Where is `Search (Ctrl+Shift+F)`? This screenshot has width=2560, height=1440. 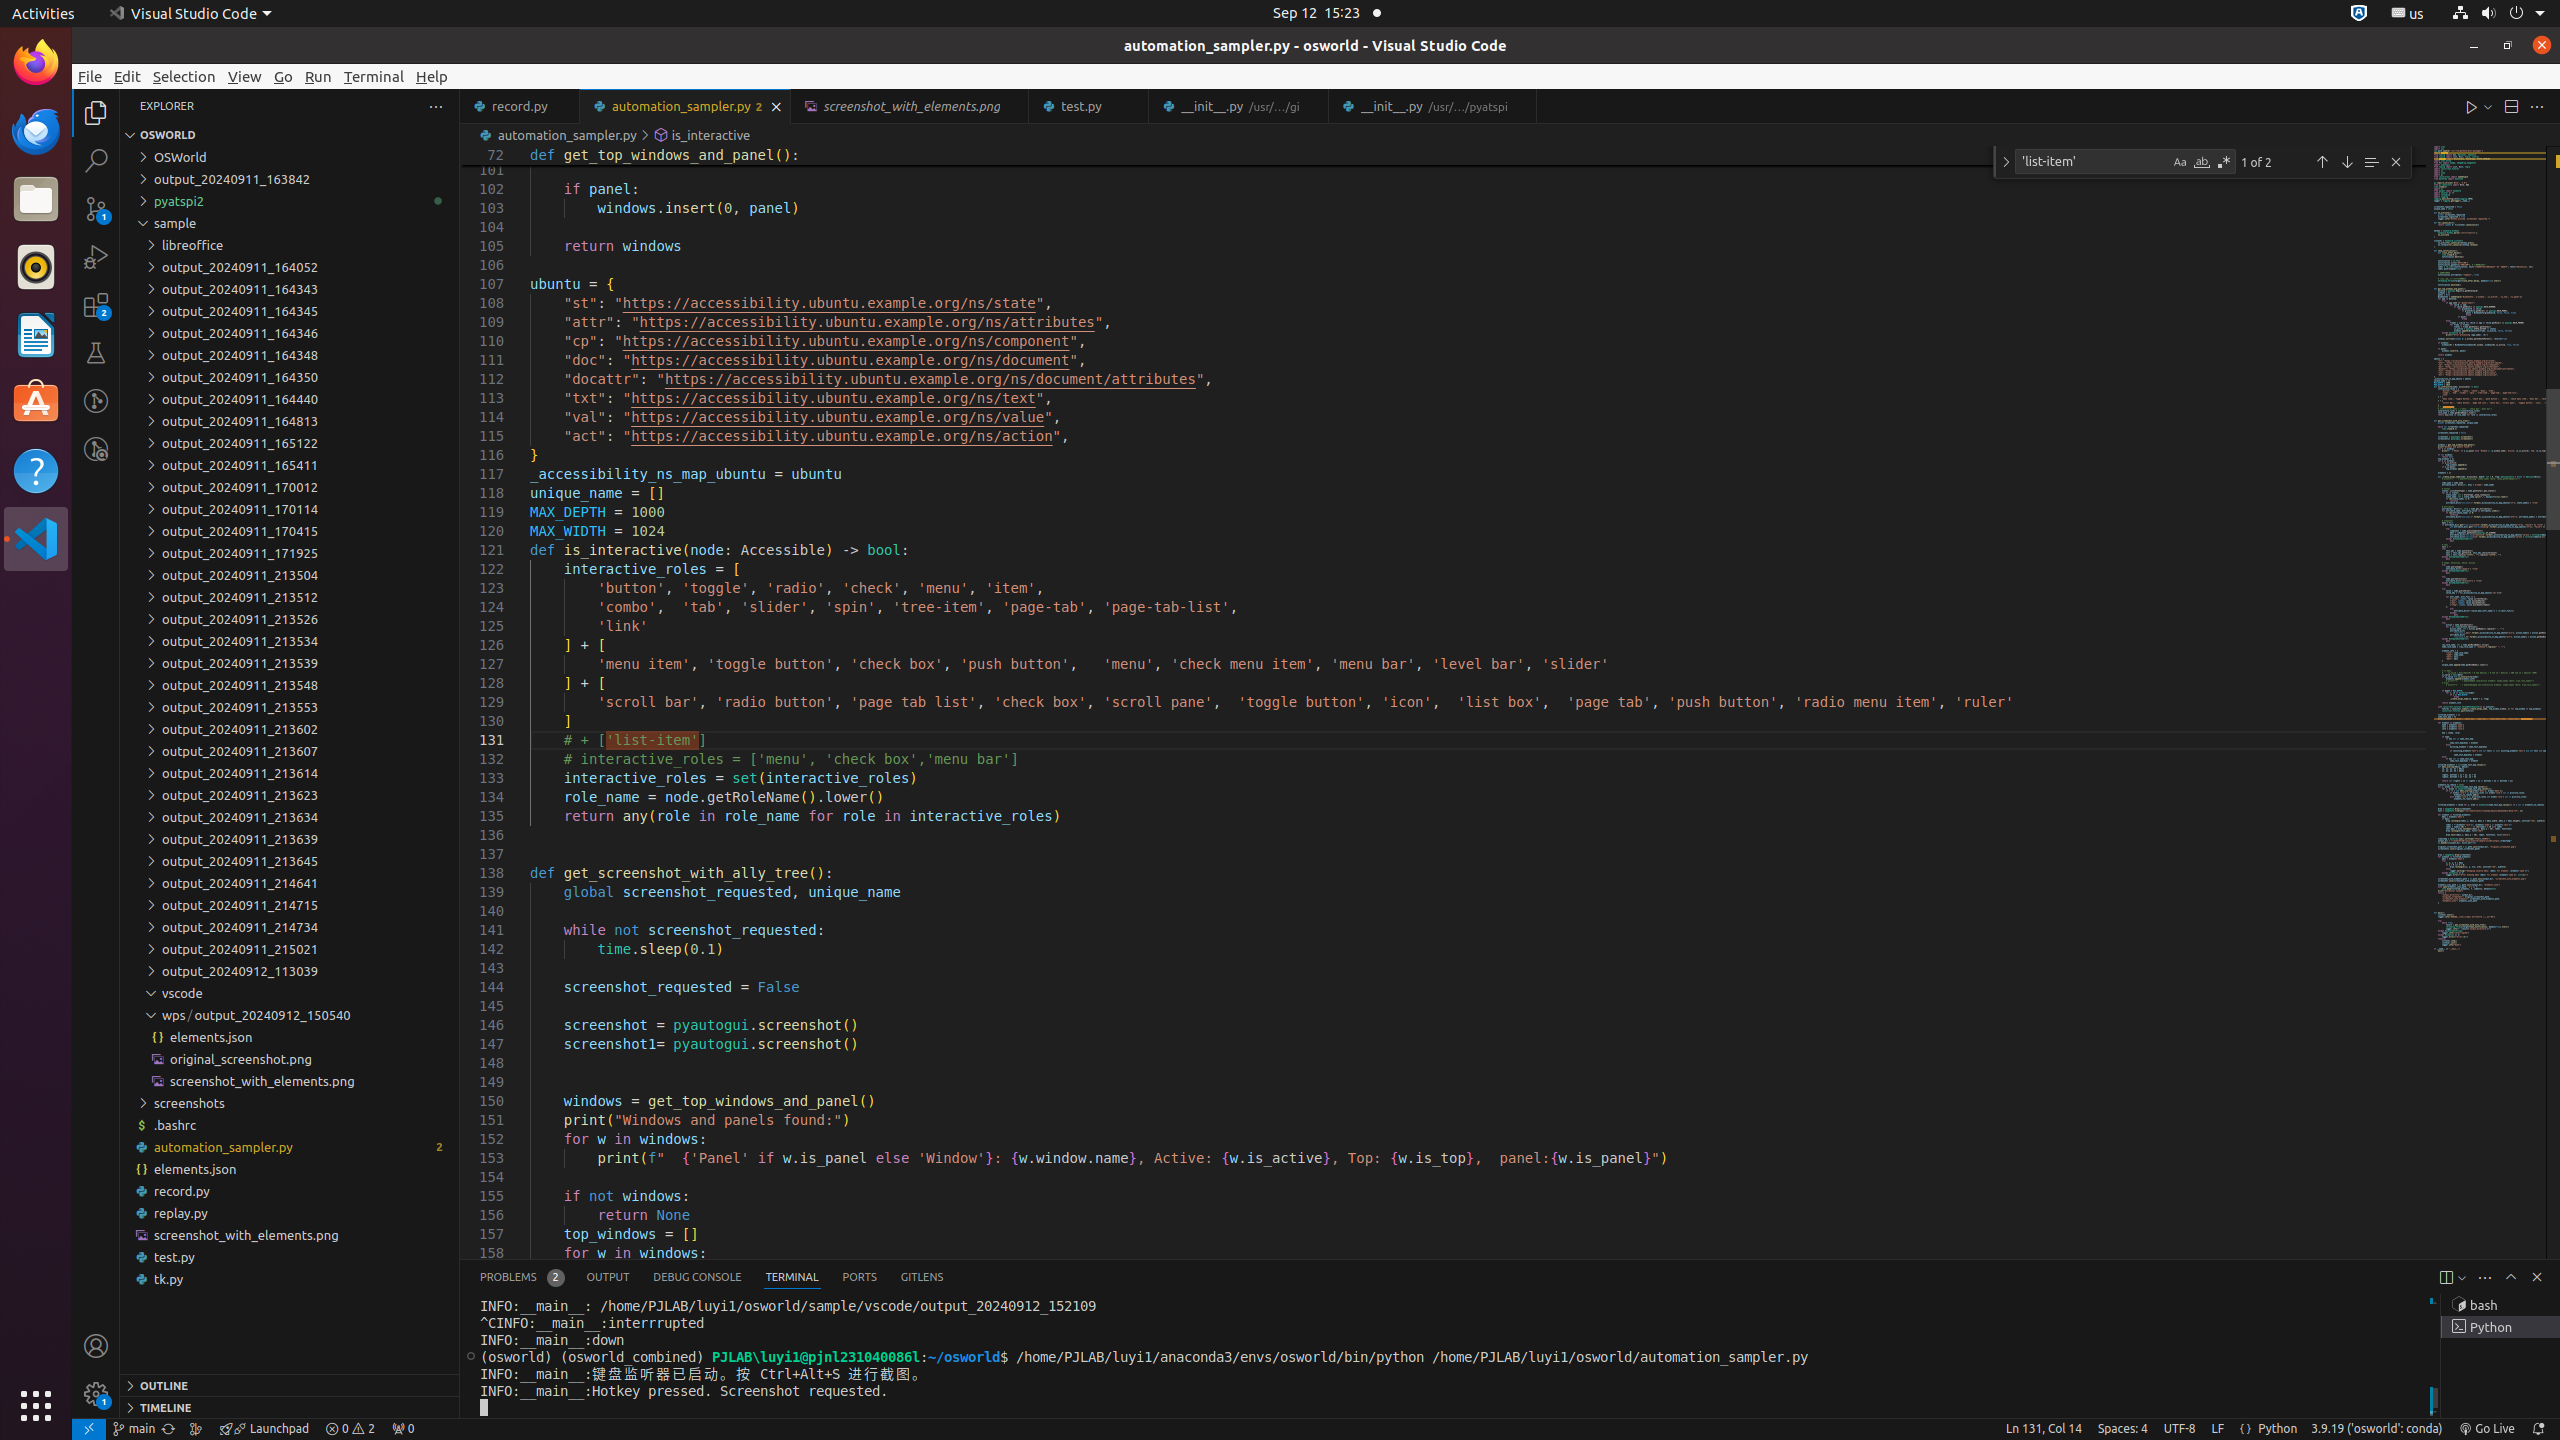 Search (Ctrl+Shift+F) is located at coordinates (96, 160).